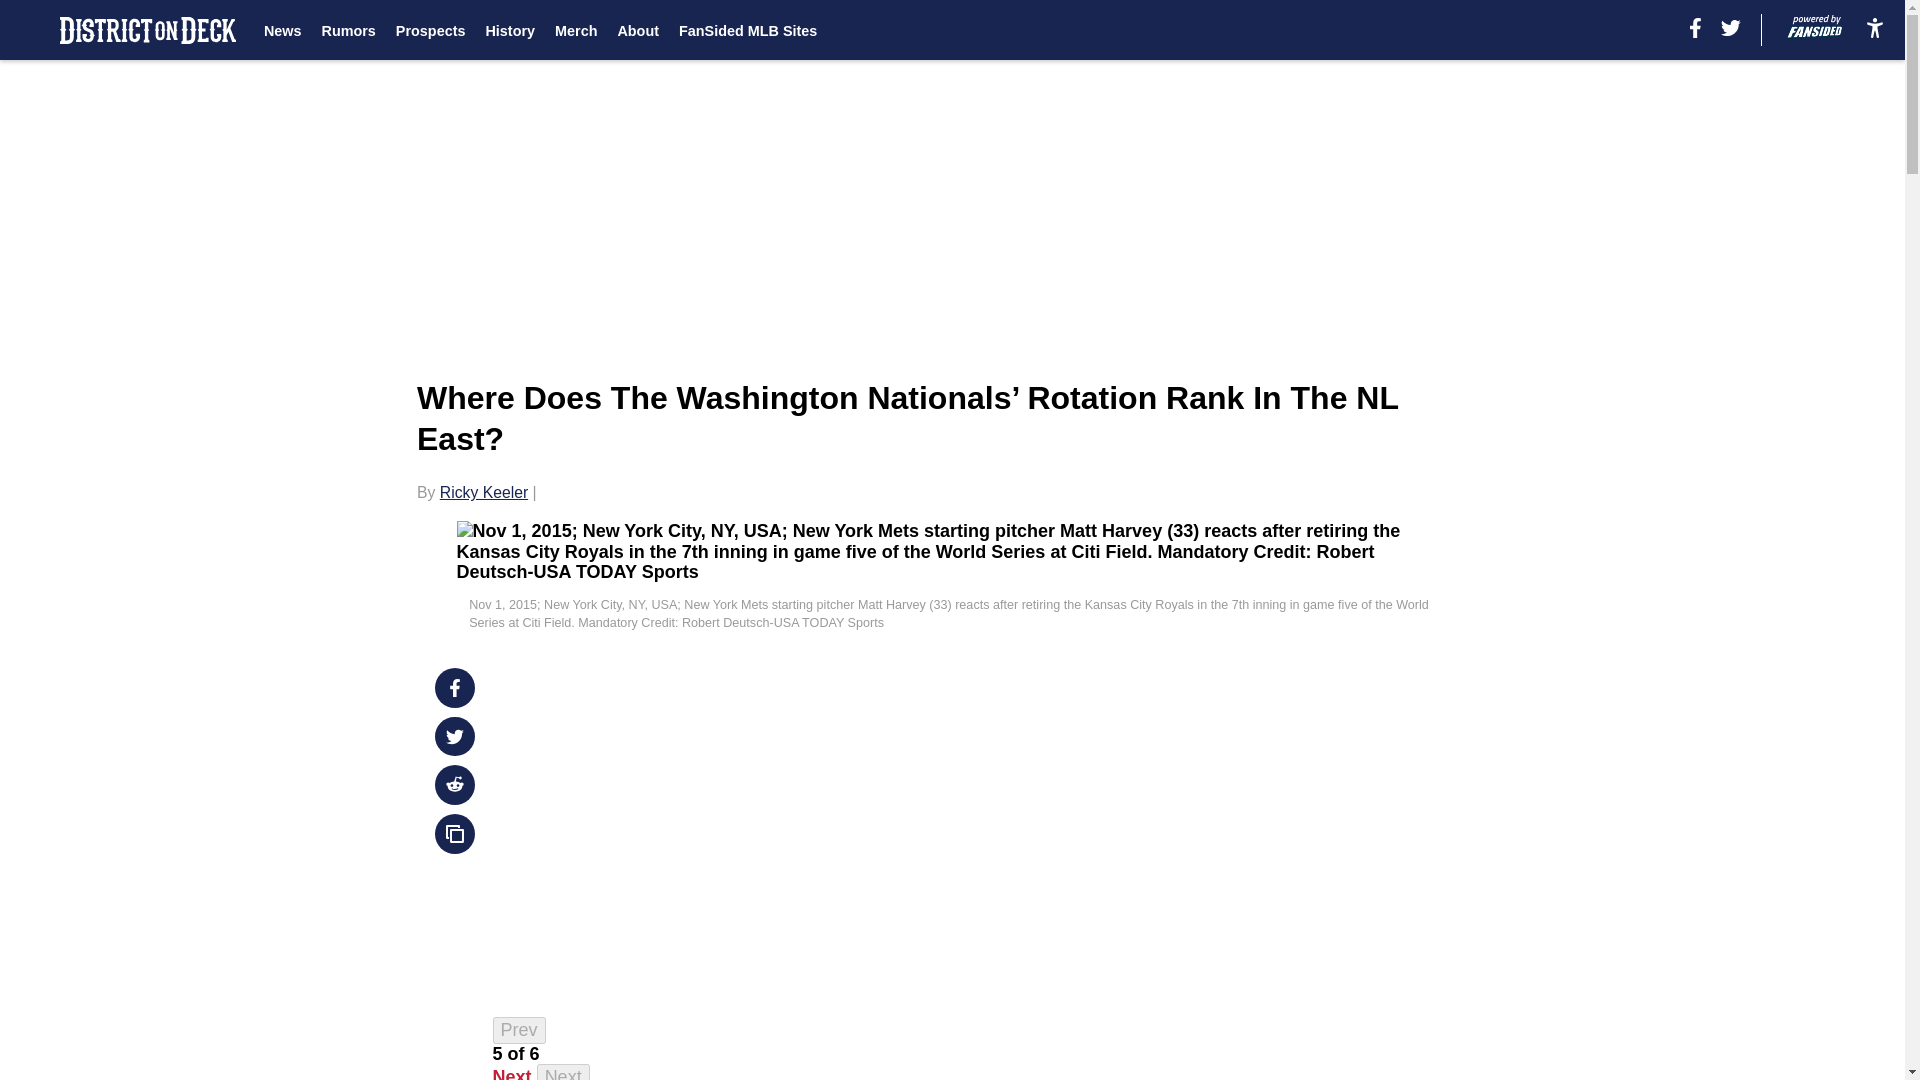 The width and height of the screenshot is (1920, 1080). I want to click on Prospects, so click(430, 30).